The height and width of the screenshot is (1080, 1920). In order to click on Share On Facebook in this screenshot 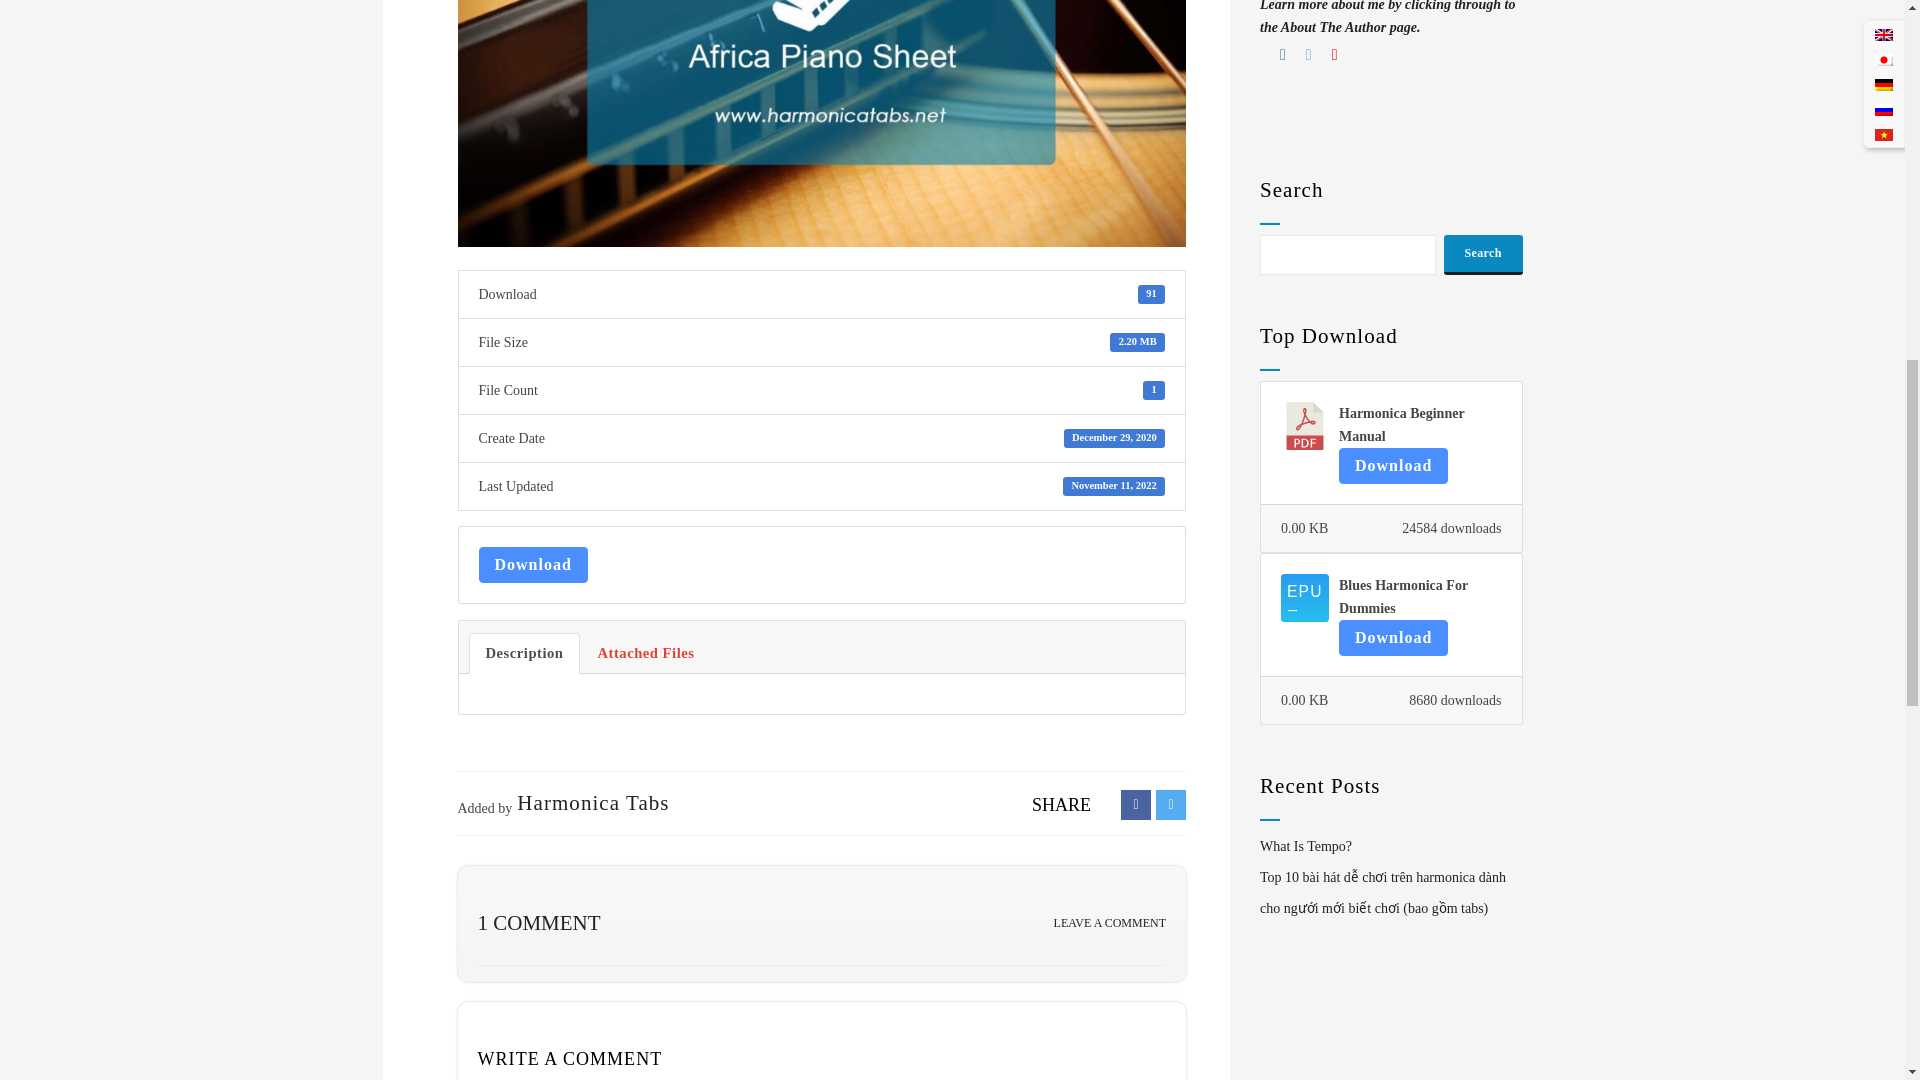, I will do `click(1136, 804)`.